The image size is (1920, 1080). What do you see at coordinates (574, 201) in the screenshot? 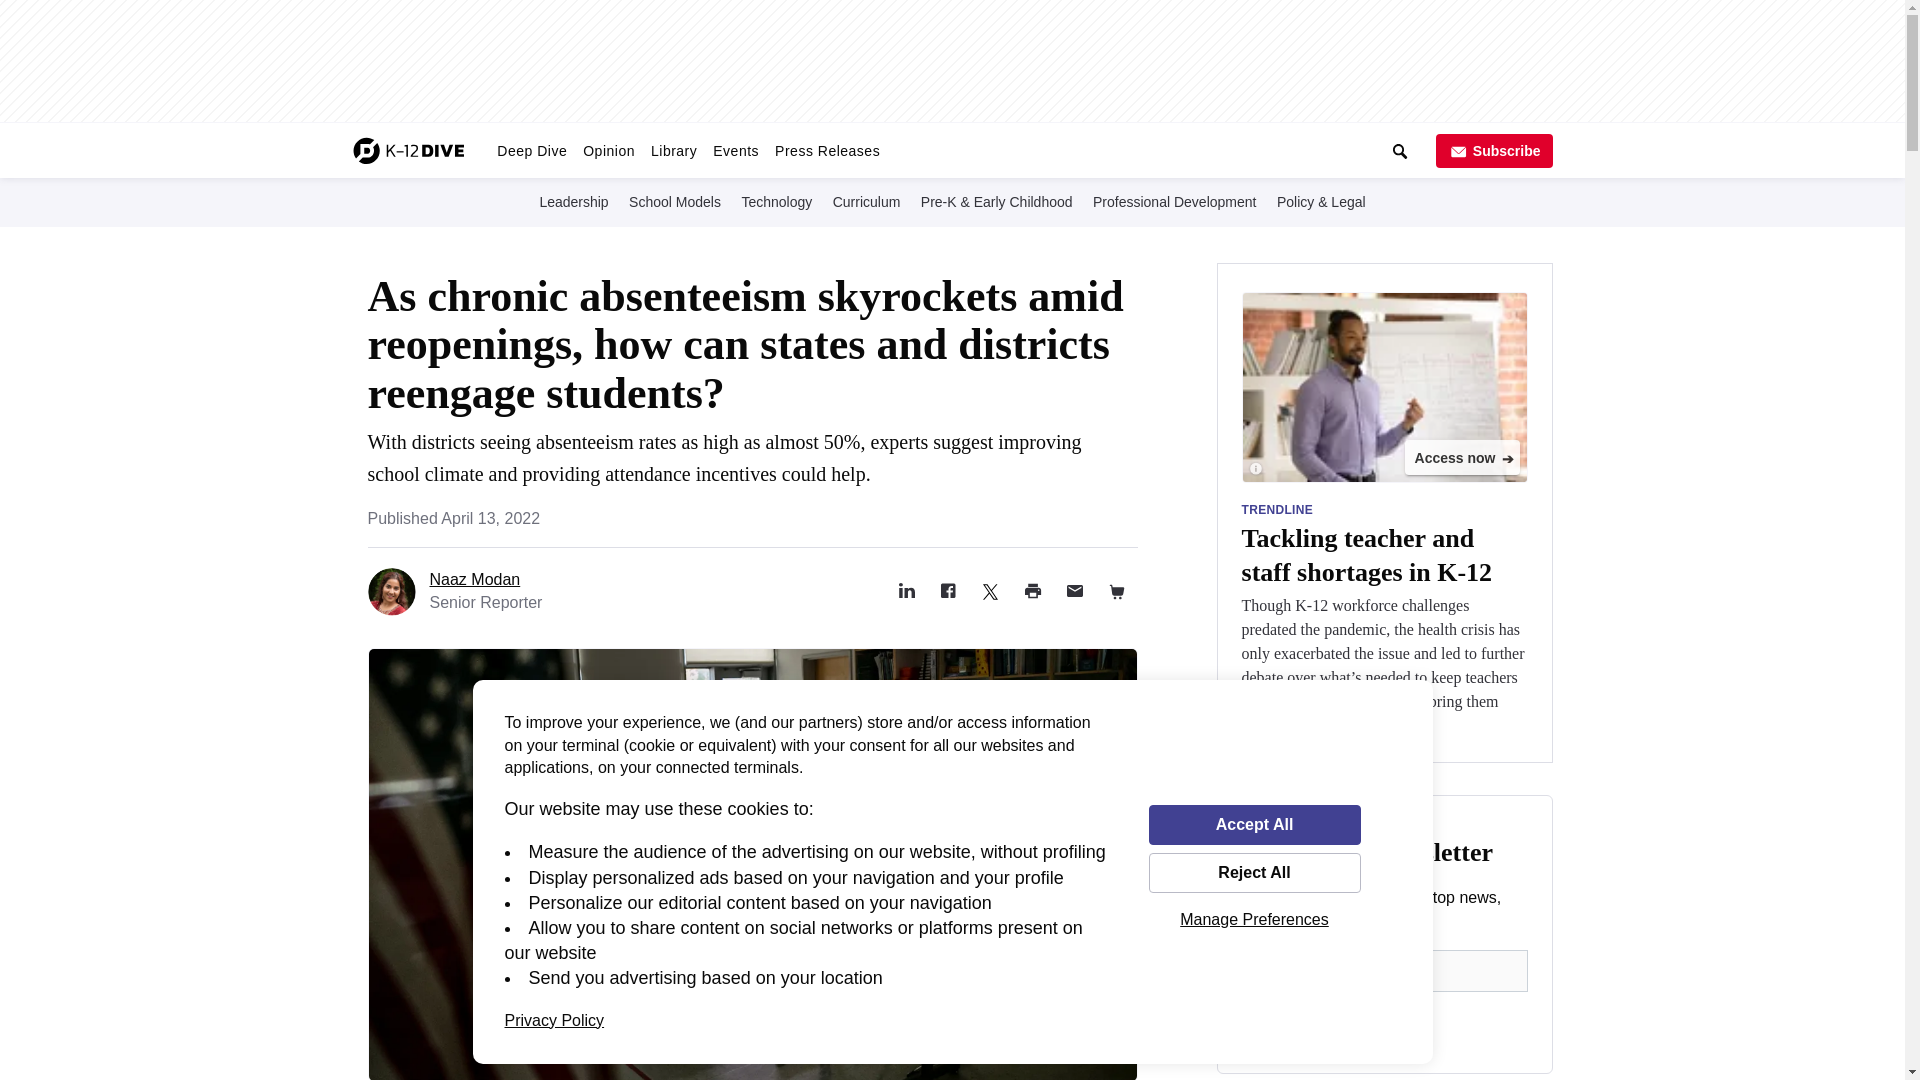
I see `Leadership` at bounding box center [574, 201].